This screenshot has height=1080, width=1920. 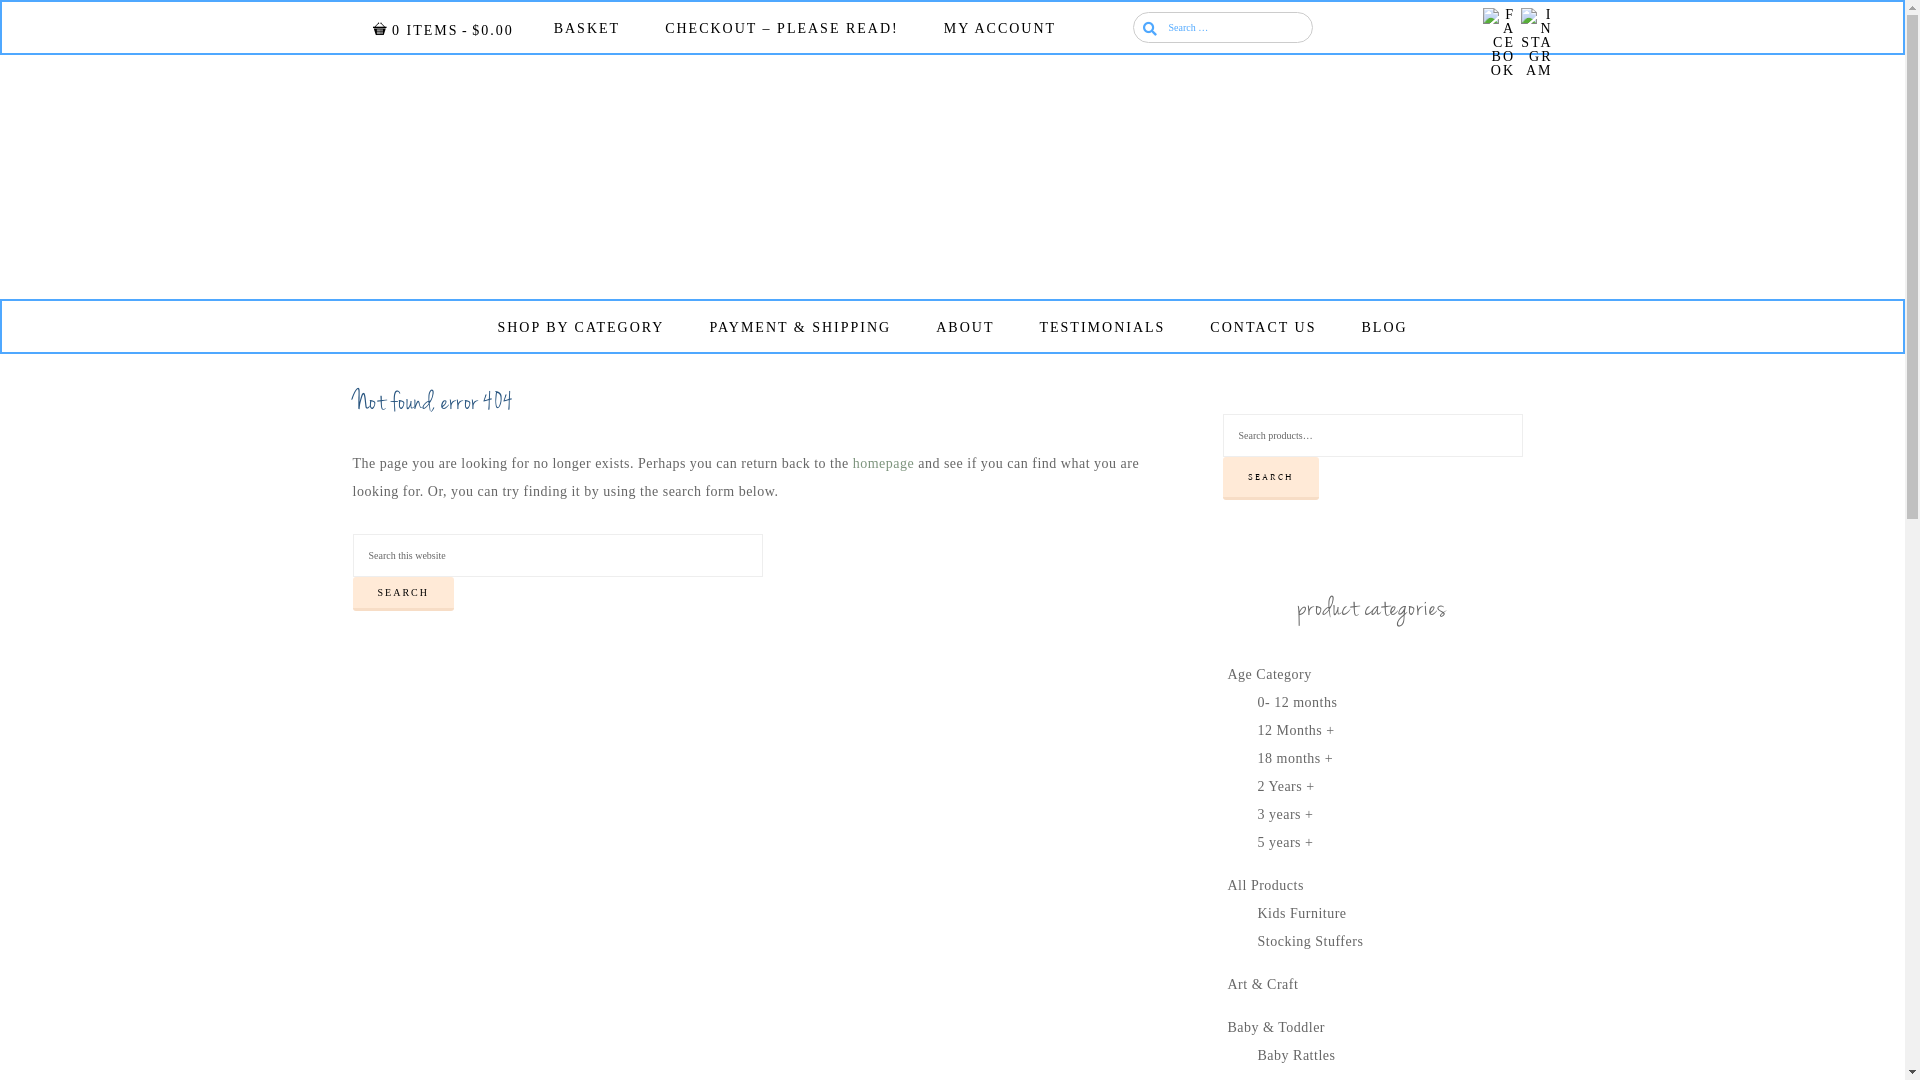 I want to click on SHOP BY CATEGORY, so click(x=580, y=328).